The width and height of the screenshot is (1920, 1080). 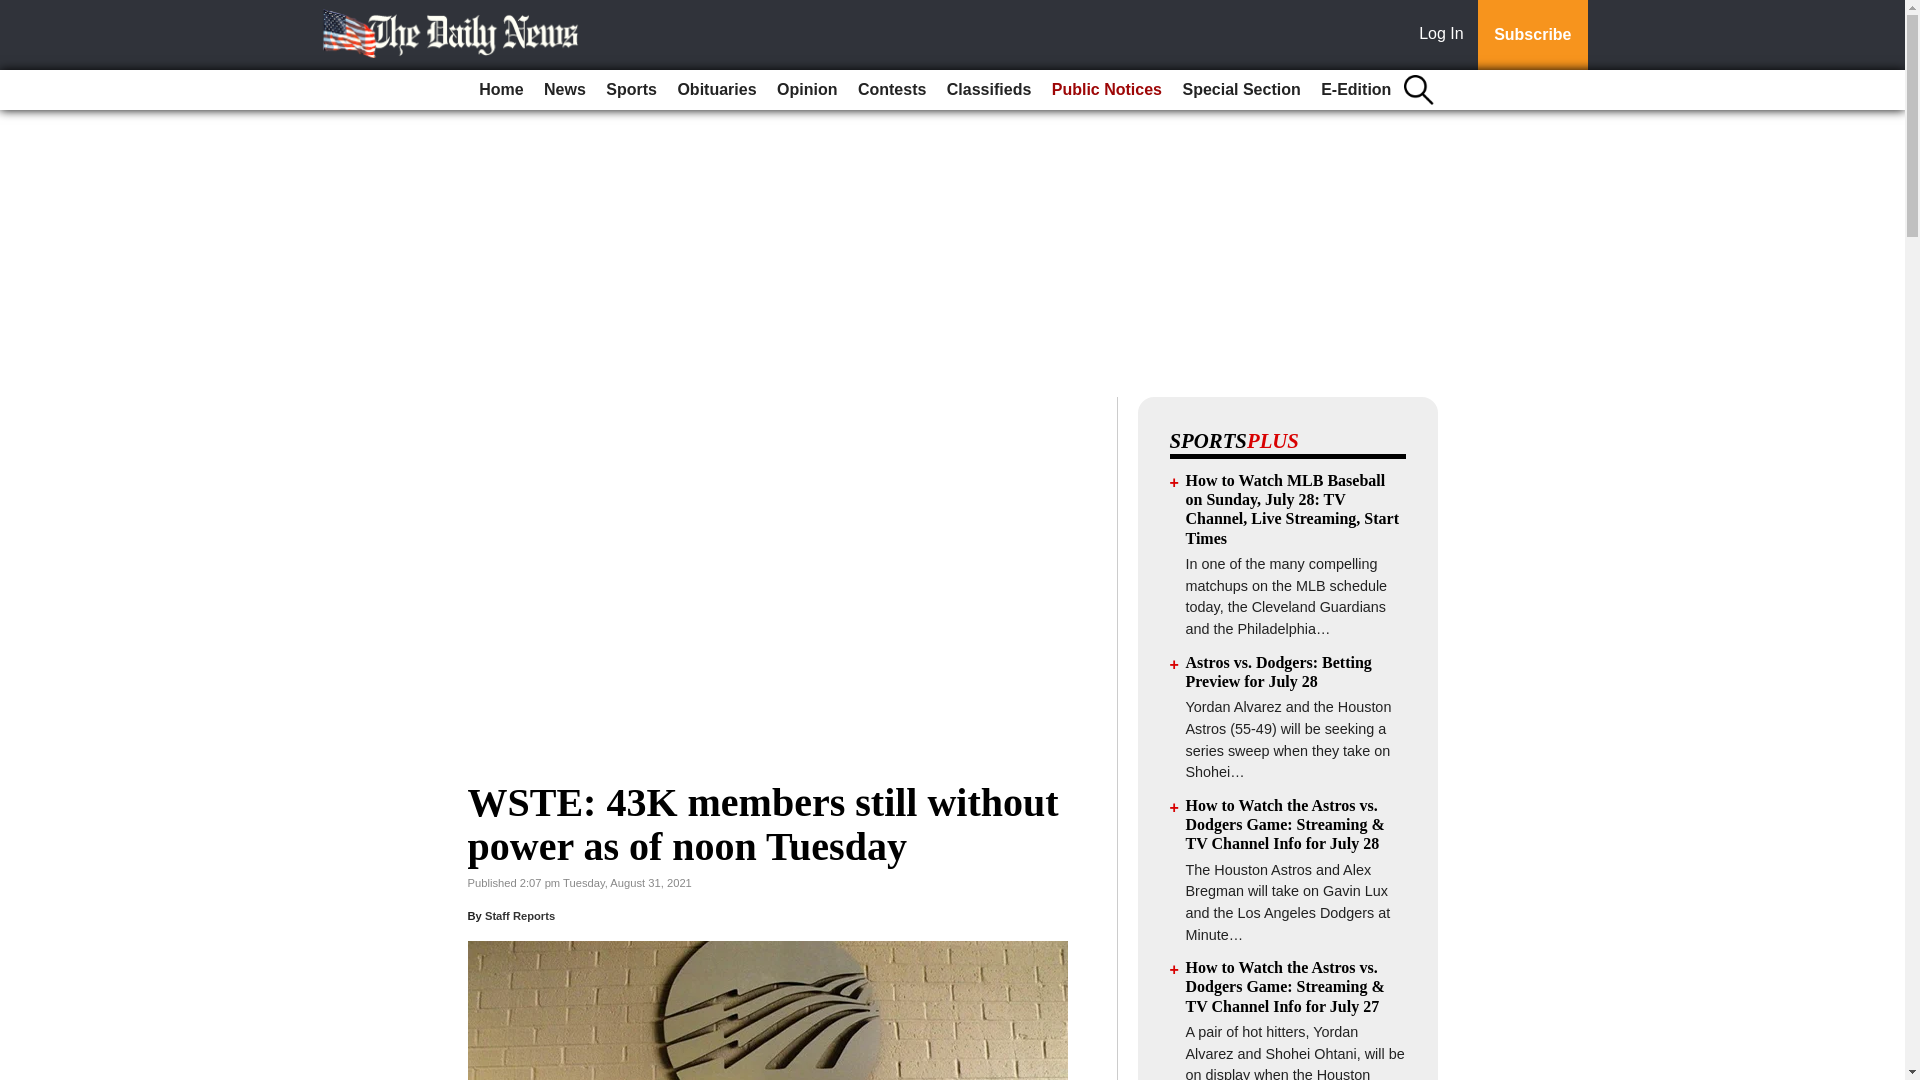 I want to click on Astros vs. Dodgers: Betting Preview for July 28, so click(x=1279, y=672).